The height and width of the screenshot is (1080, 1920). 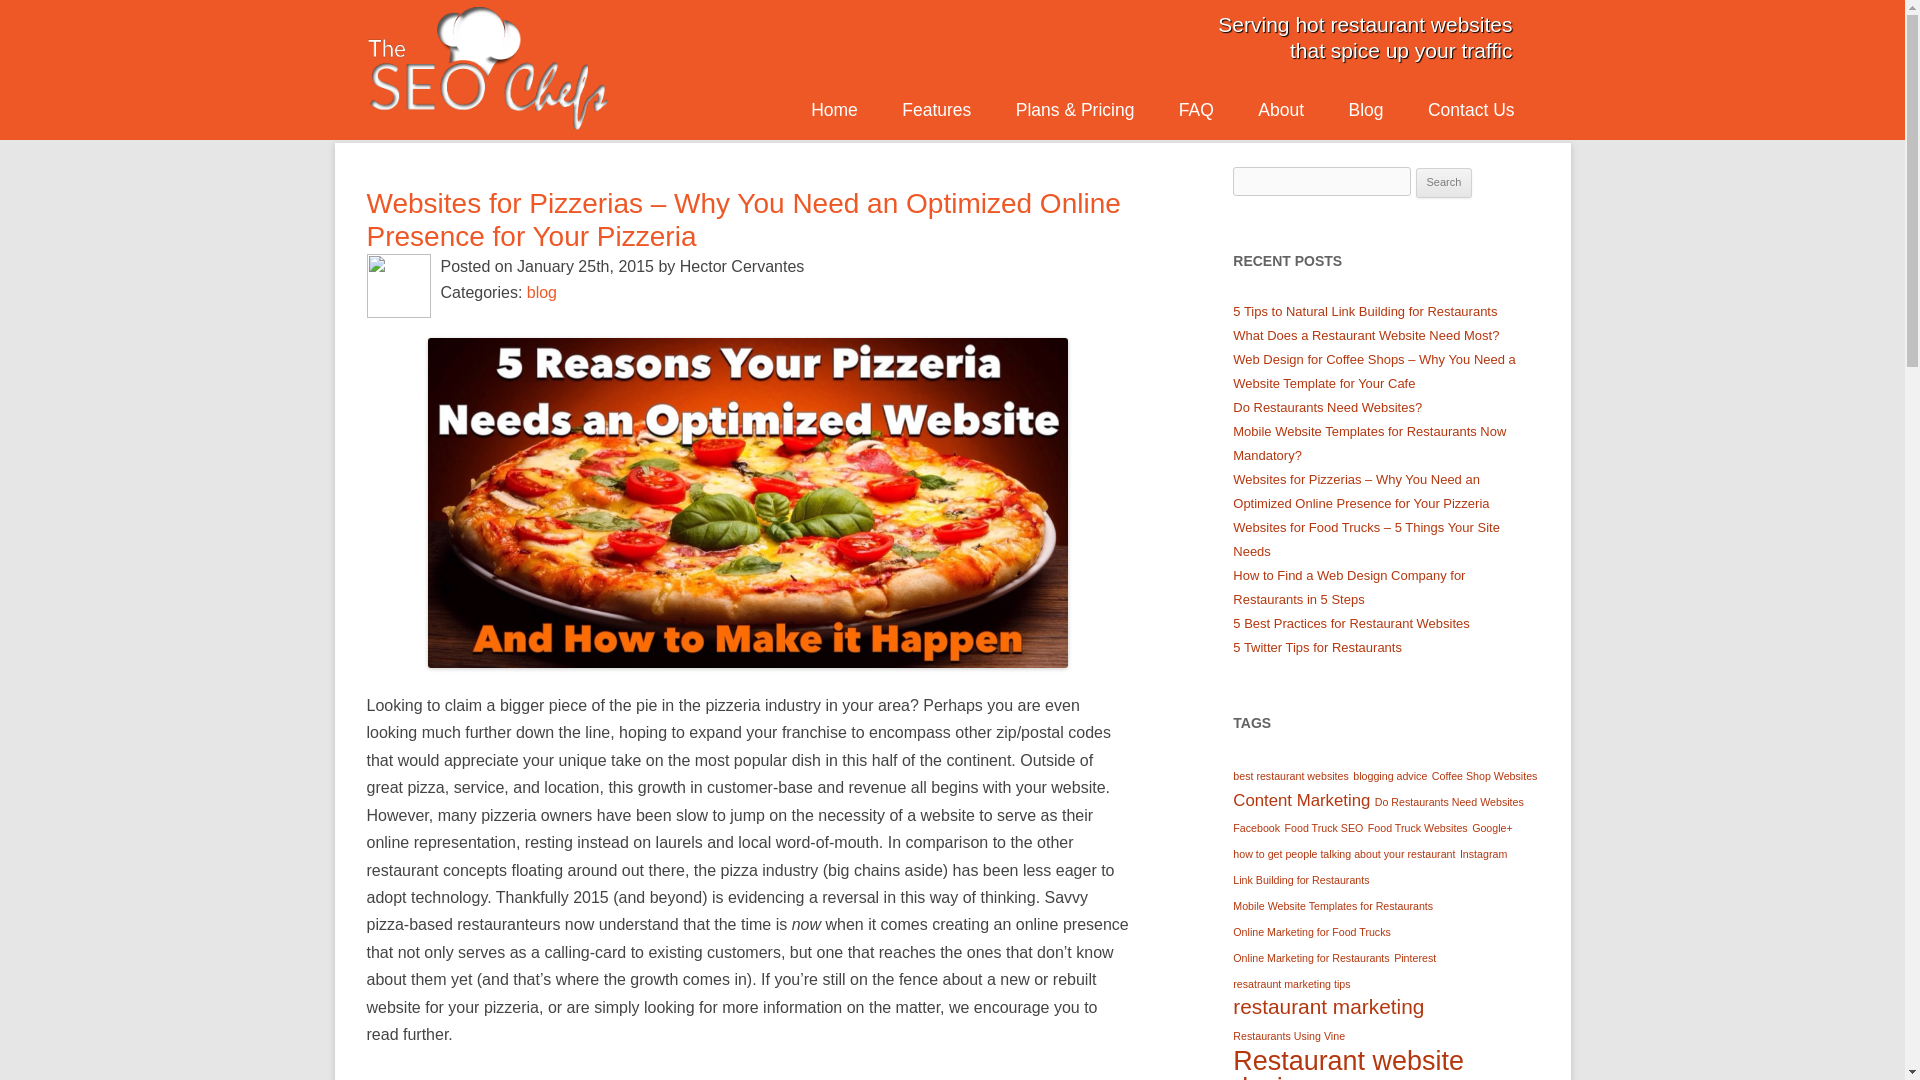 I want to click on About, so click(x=1280, y=110).